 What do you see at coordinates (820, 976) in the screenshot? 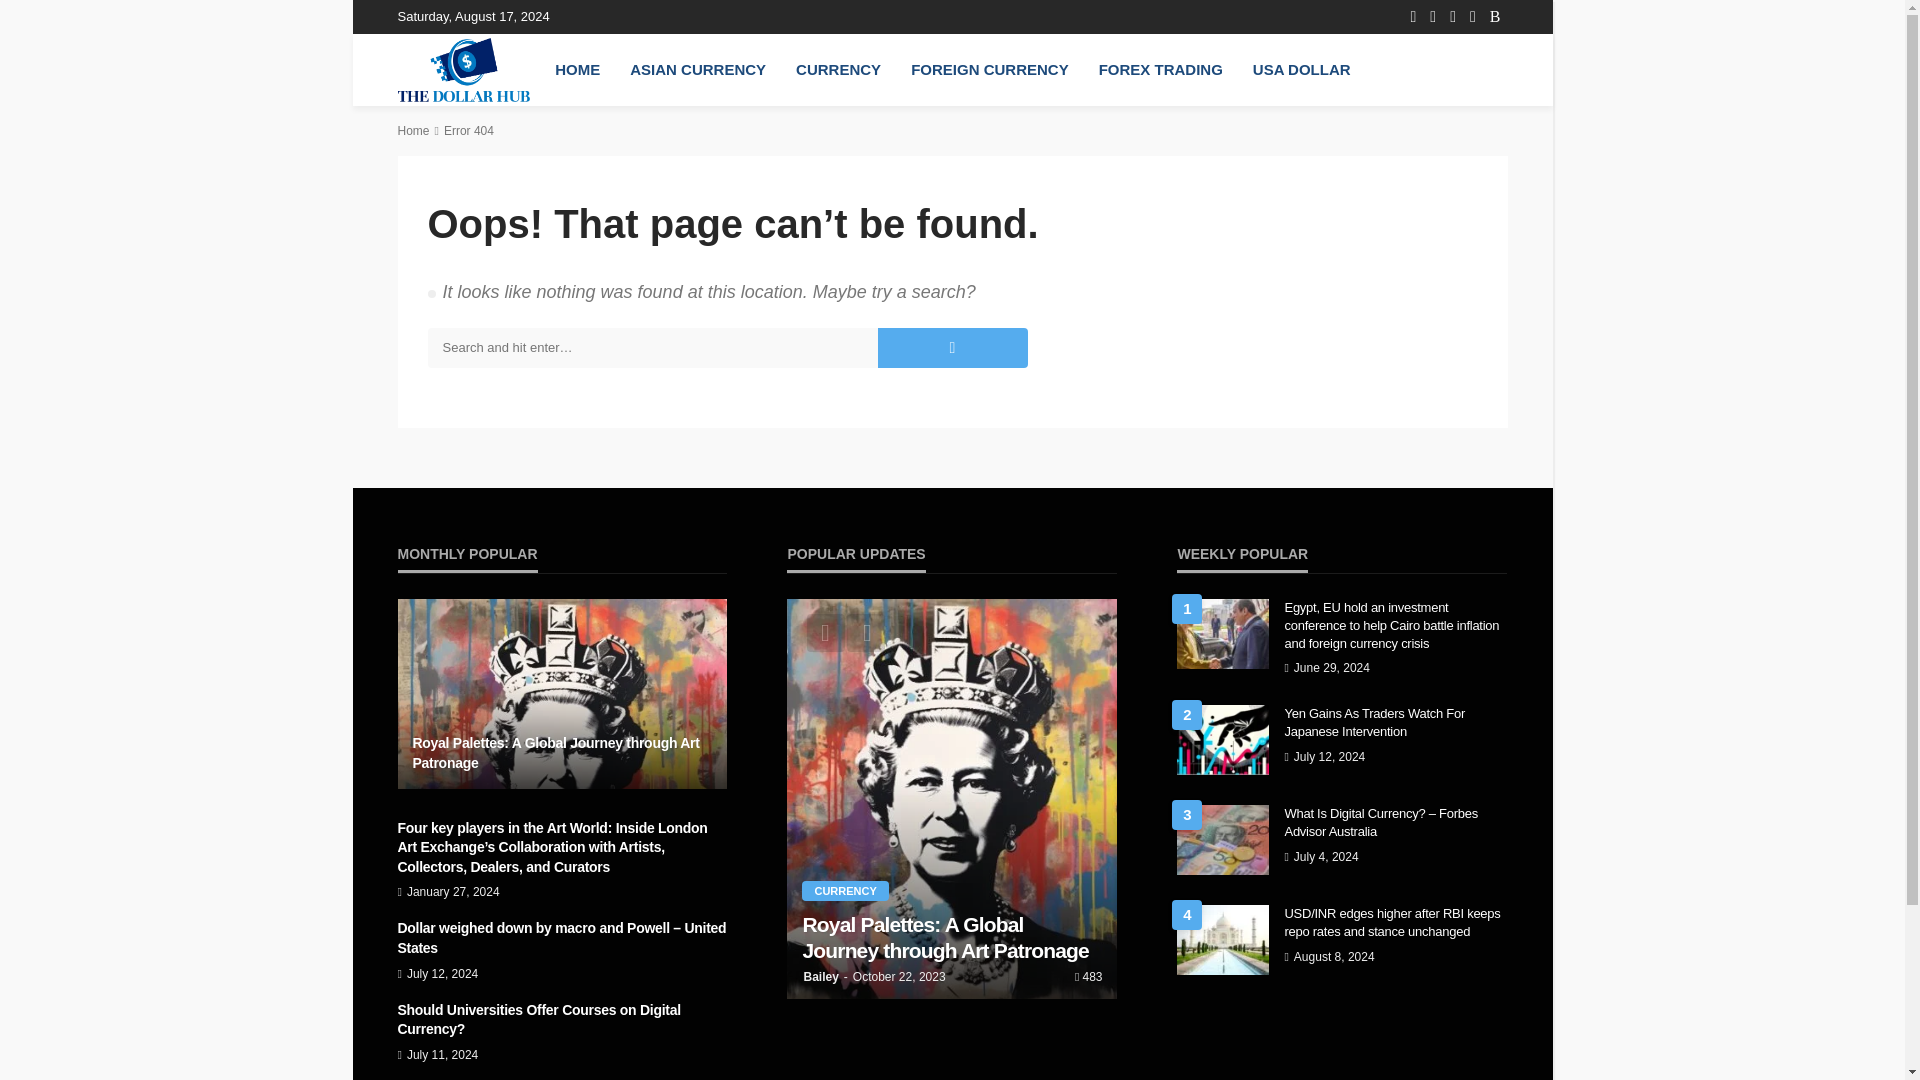
I see `Bailey` at bounding box center [820, 976].